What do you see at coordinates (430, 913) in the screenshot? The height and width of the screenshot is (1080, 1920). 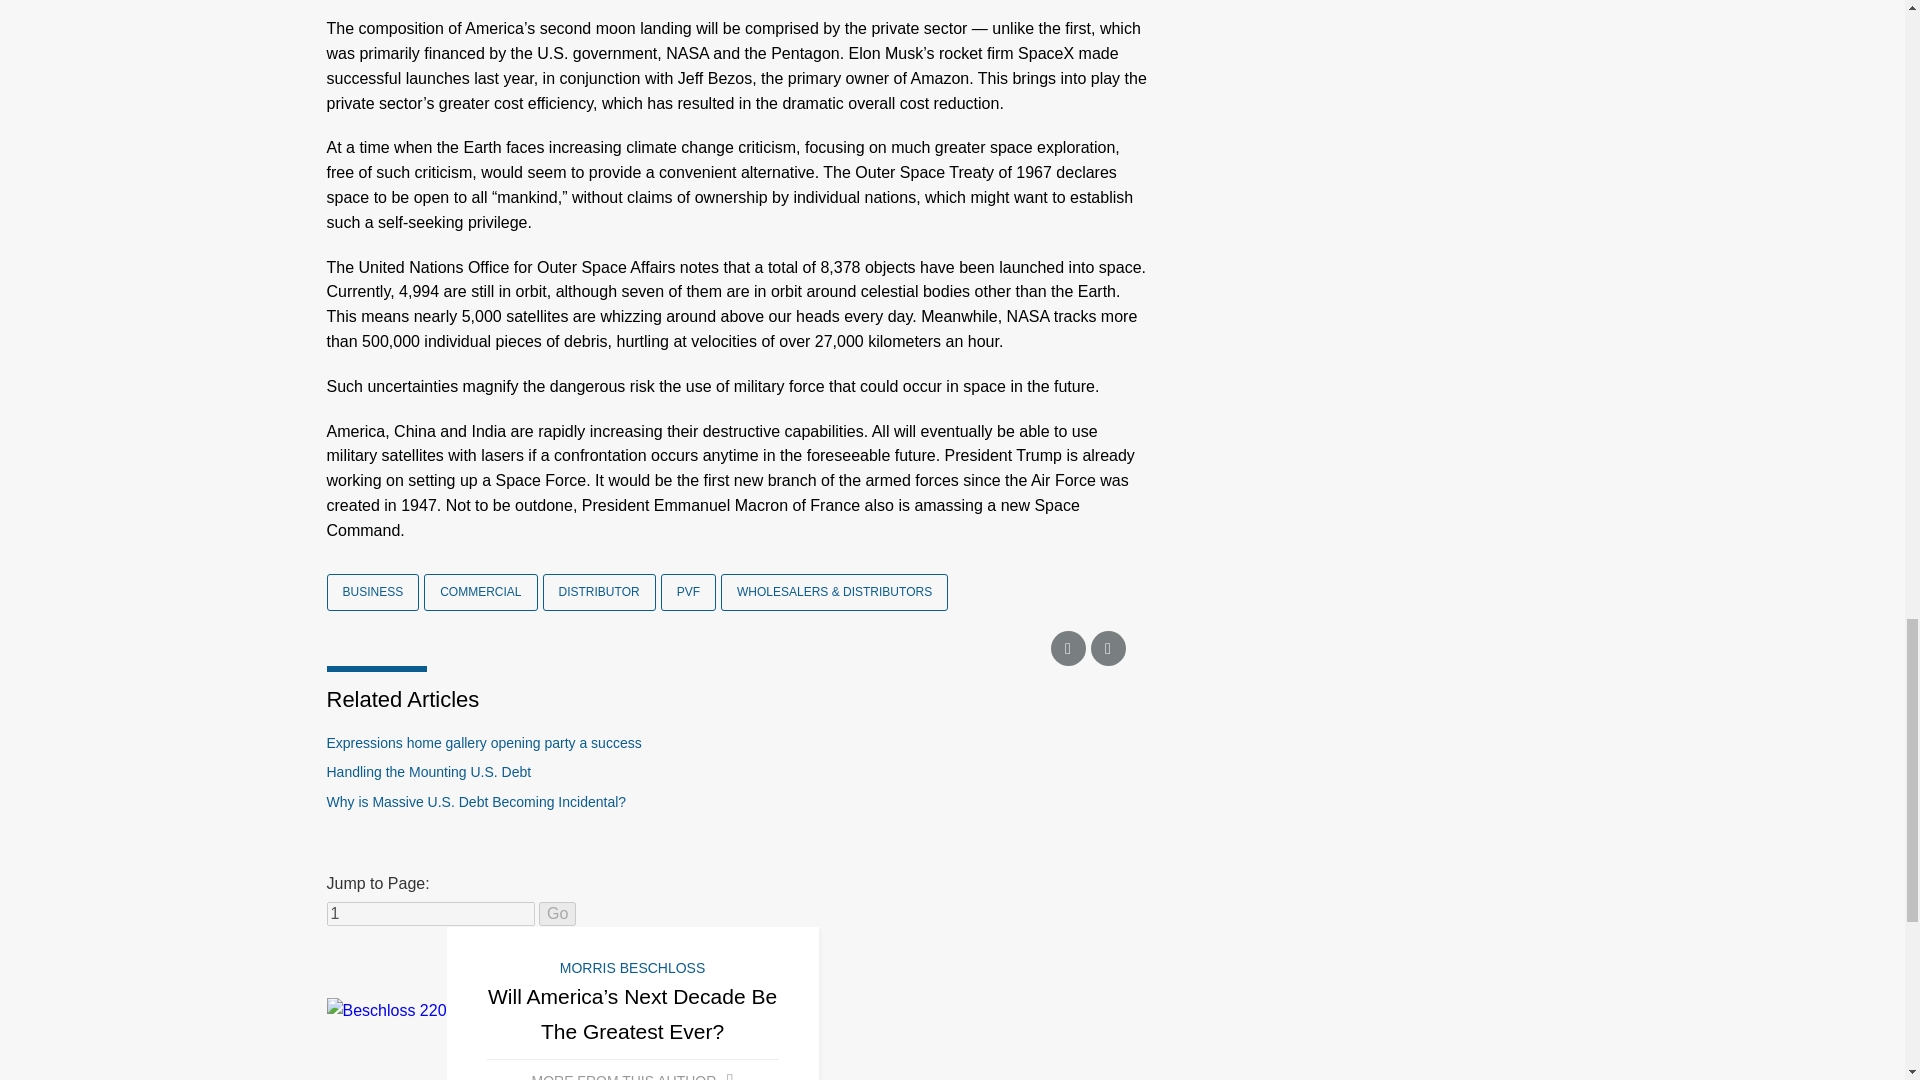 I see `1` at bounding box center [430, 913].